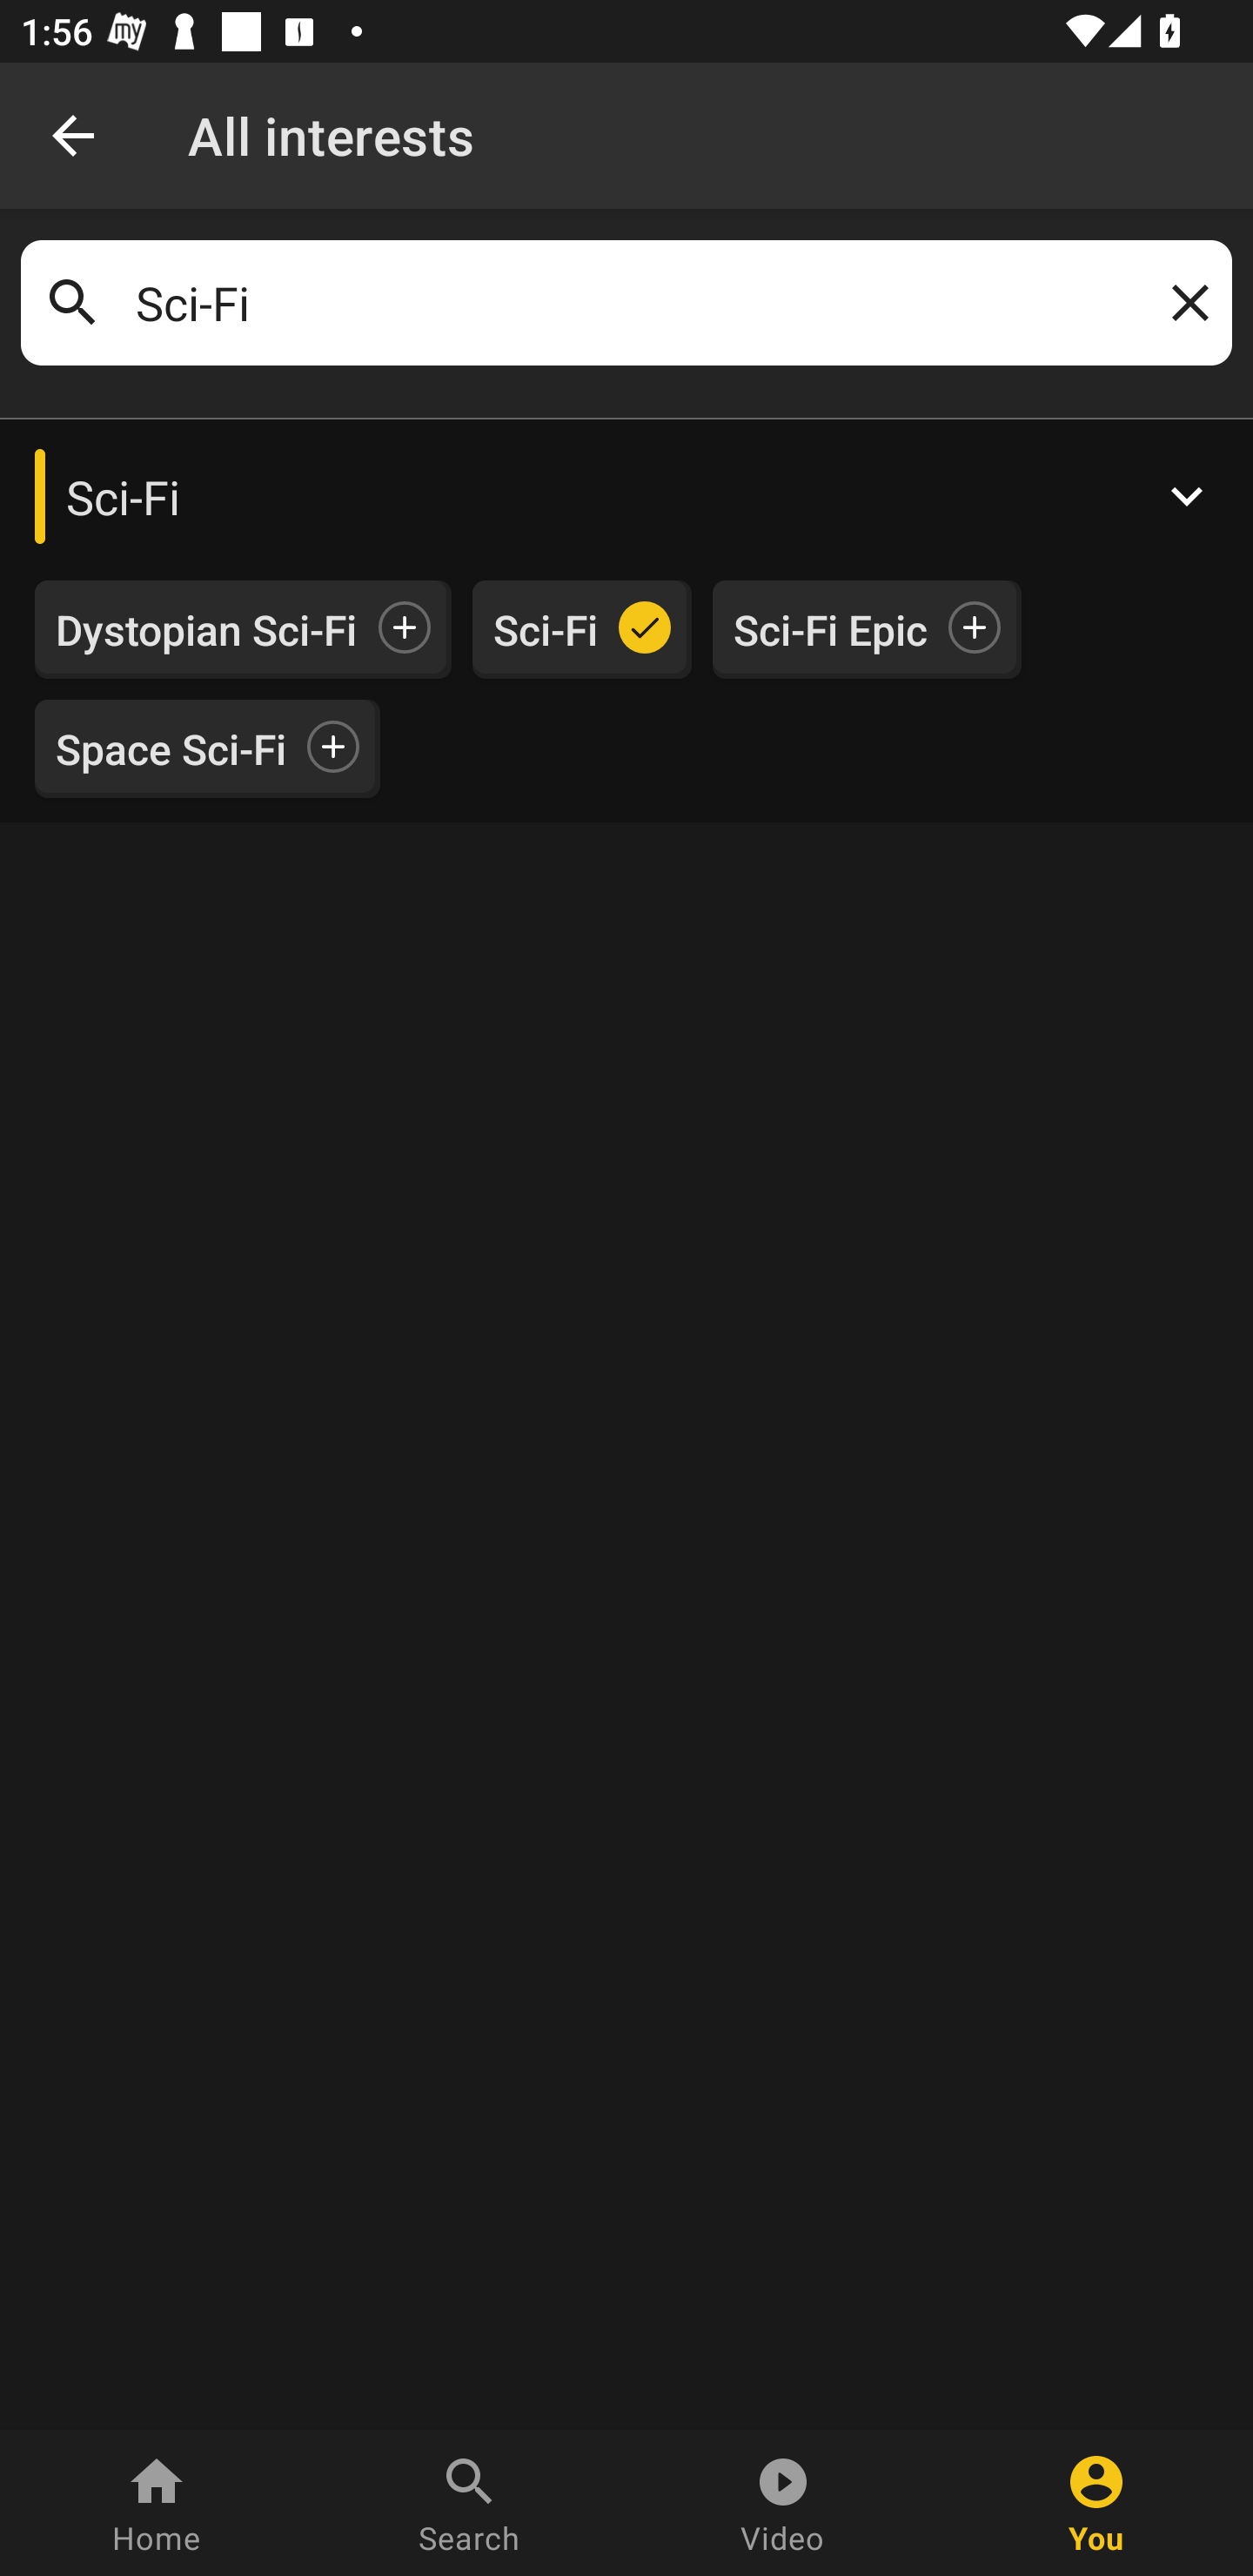 This screenshot has height=2576, width=1253. I want to click on Sci-Fi Epic, so click(830, 630).